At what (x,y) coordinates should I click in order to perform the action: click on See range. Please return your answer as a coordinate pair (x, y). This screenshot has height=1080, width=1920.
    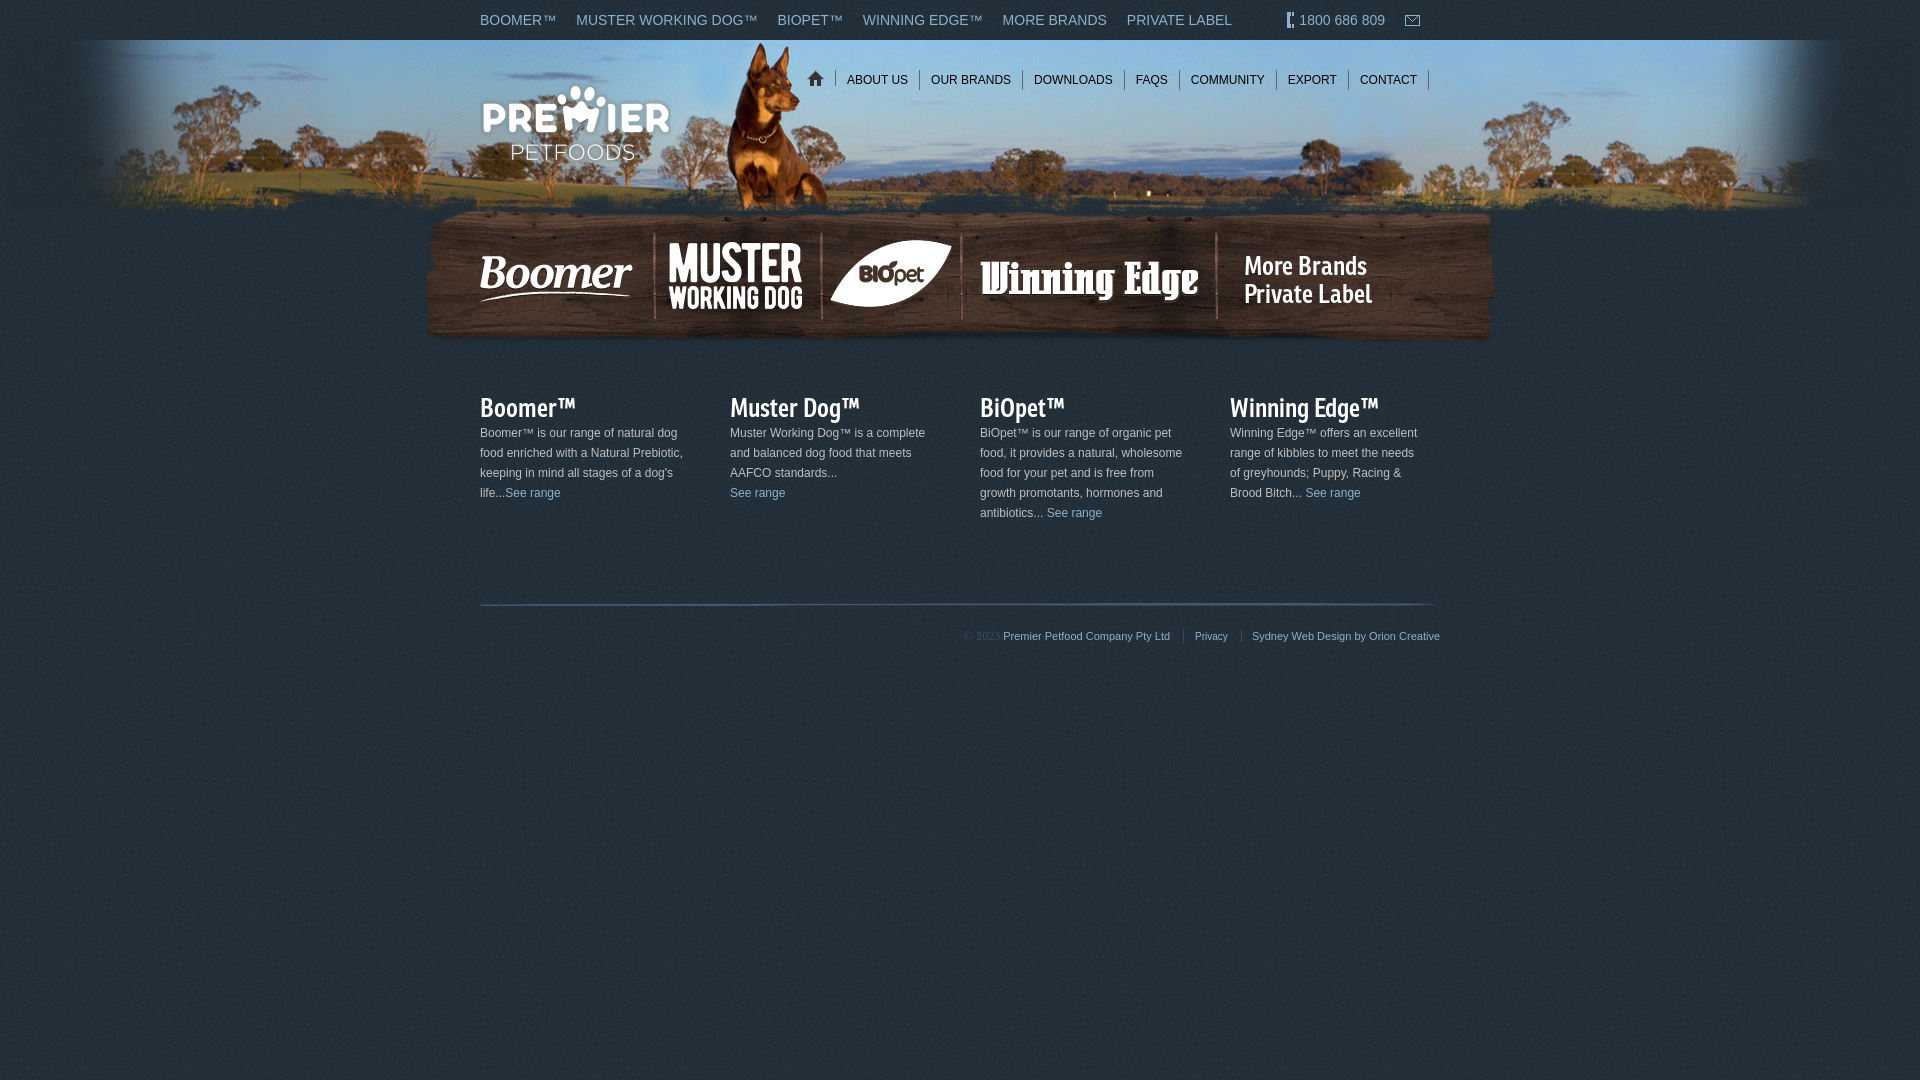
    Looking at the image, I should click on (758, 493).